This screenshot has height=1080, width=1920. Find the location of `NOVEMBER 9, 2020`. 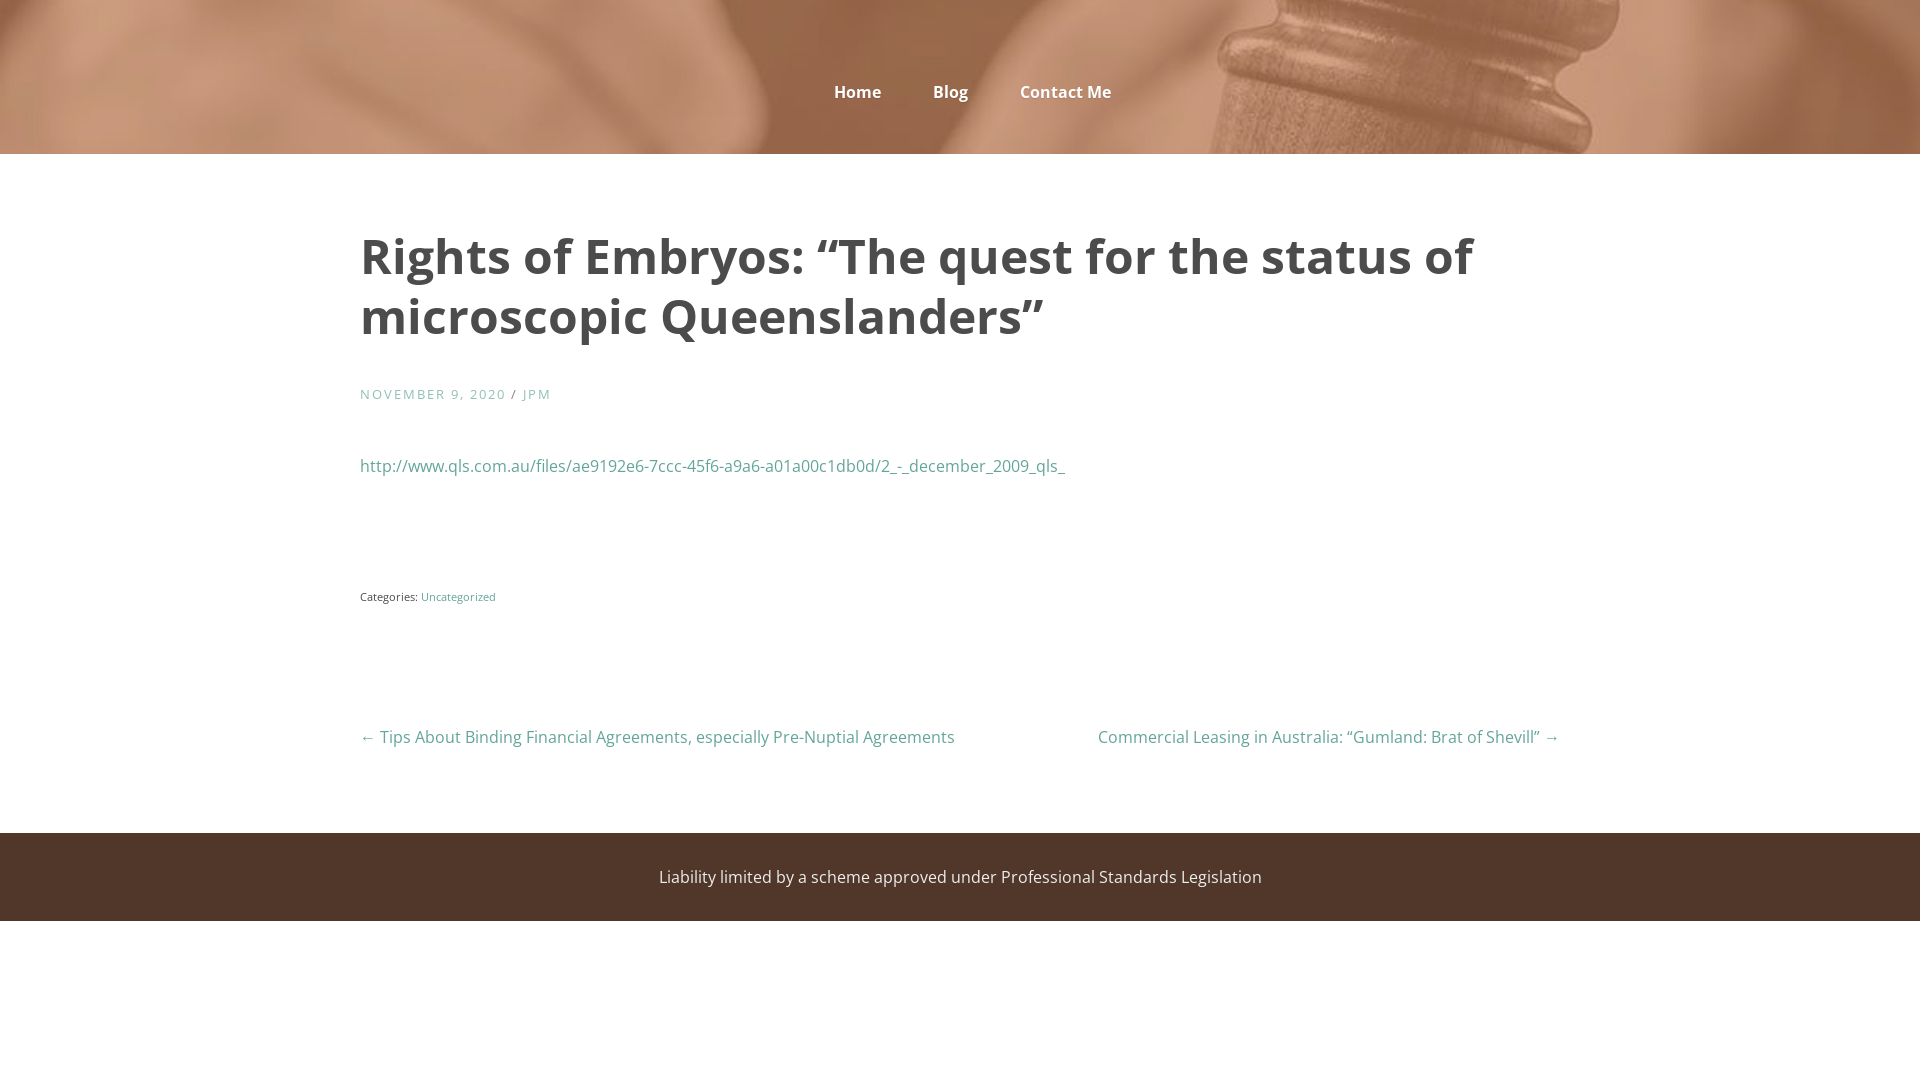

NOVEMBER 9, 2020 is located at coordinates (433, 394).